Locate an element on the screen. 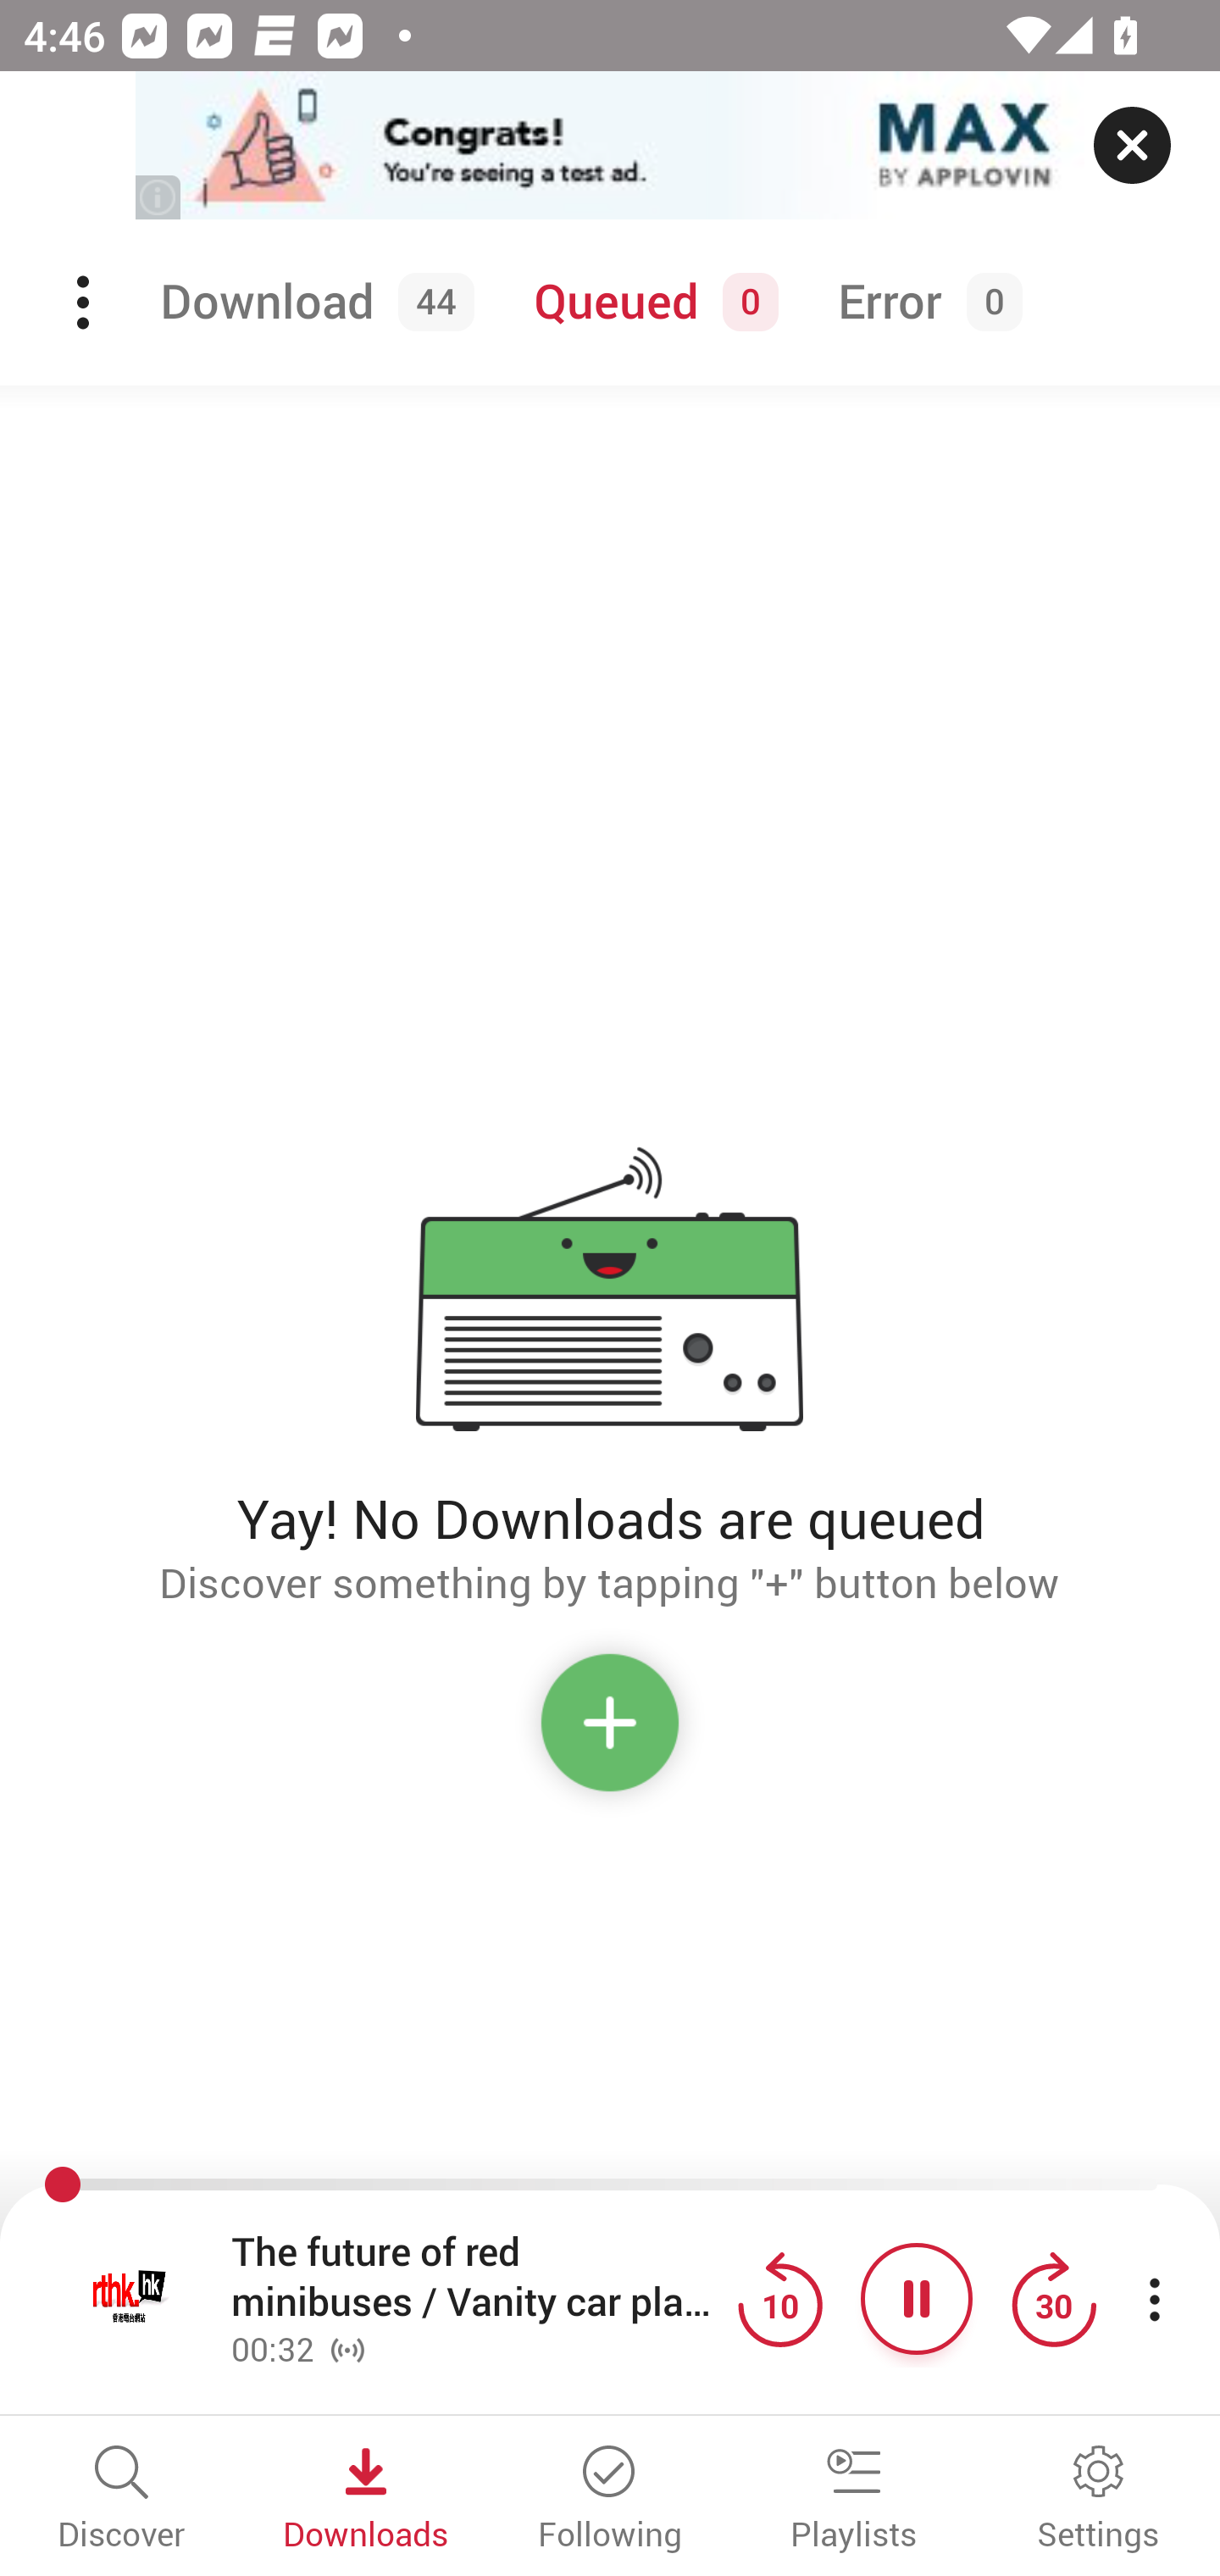 This screenshot has height=2576, width=1220. Discover is located at coordinates (122, 2500).